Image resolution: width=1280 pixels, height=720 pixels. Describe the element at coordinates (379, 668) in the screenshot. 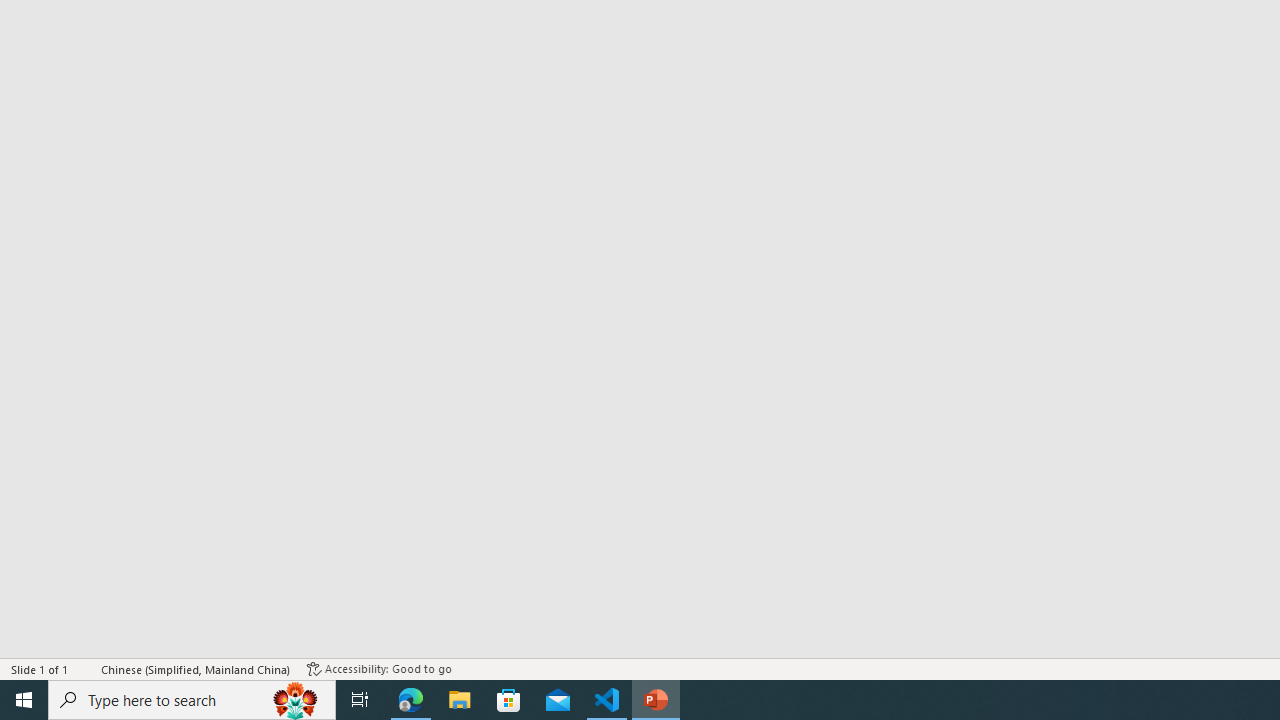

I see `Accessibility Checker Accessibility: Good to go` at that location.